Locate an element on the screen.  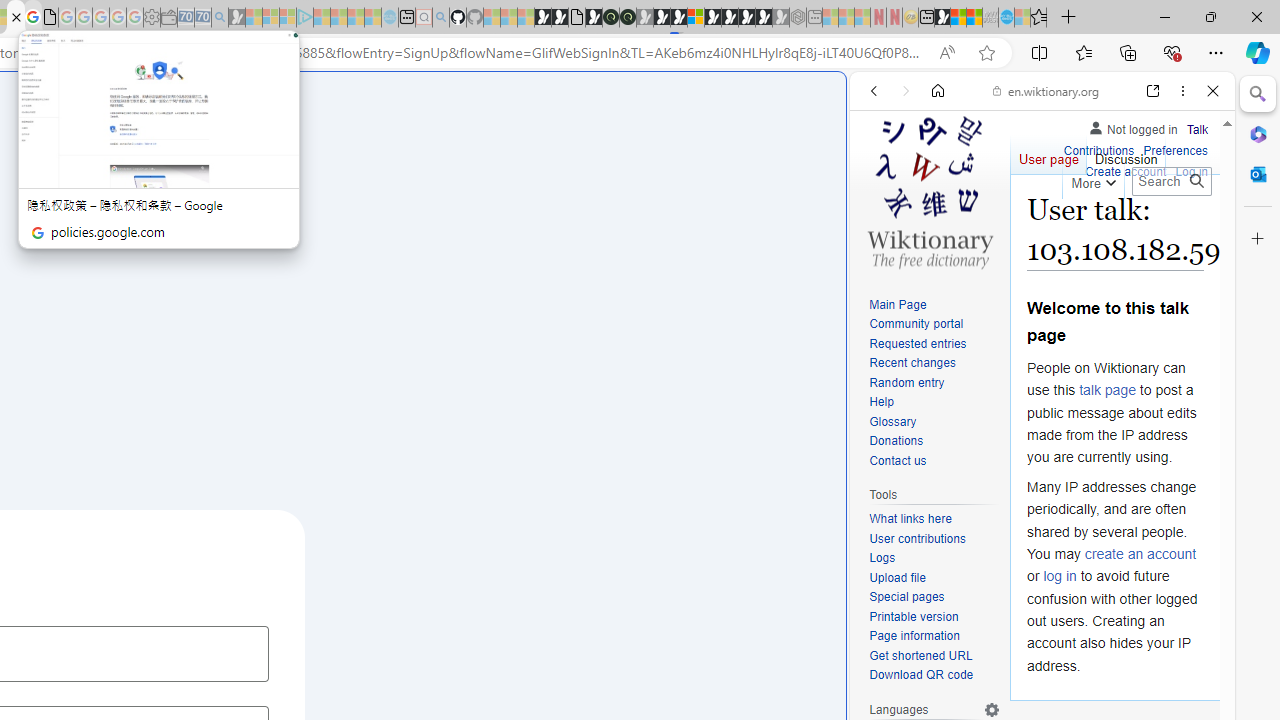
Page information is located at coordinates (934, 637).